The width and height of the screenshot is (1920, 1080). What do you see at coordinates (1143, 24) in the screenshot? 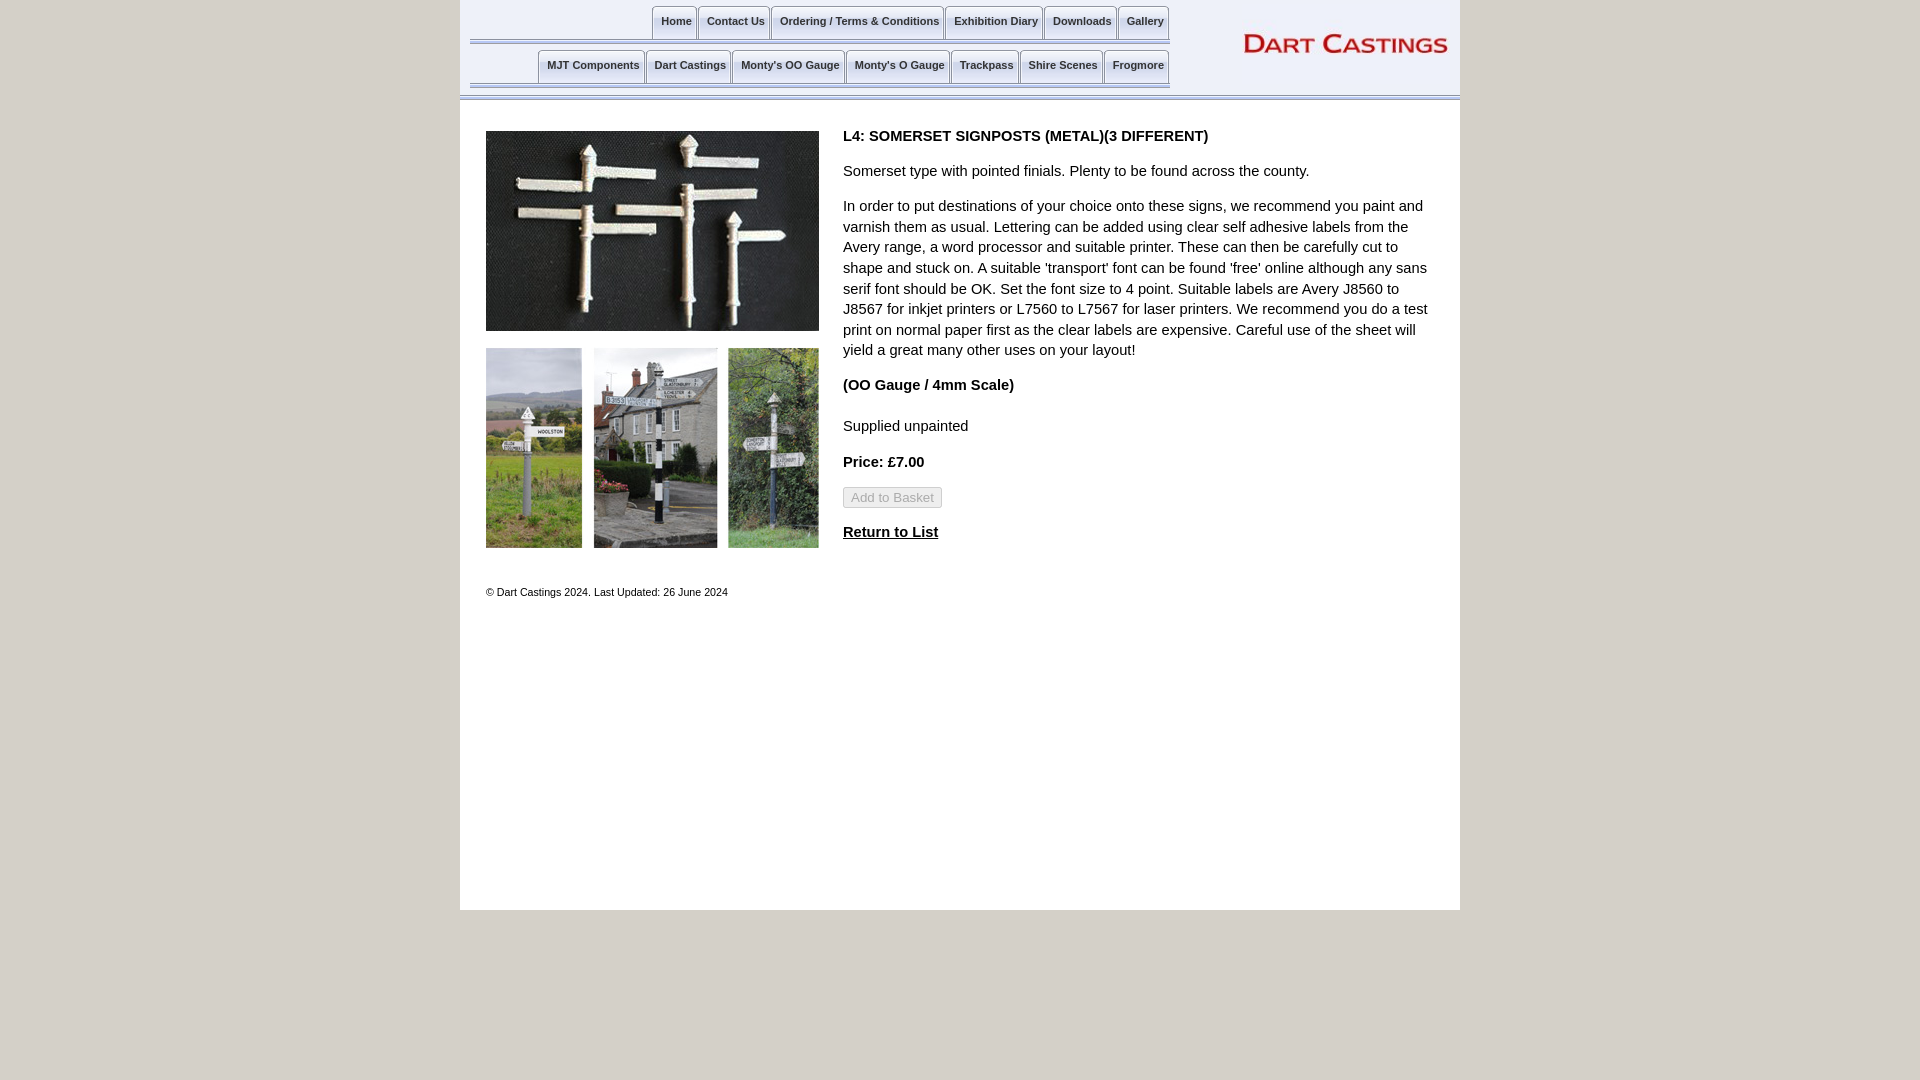
I see `Gallery` at bounding box center [1143, 24].